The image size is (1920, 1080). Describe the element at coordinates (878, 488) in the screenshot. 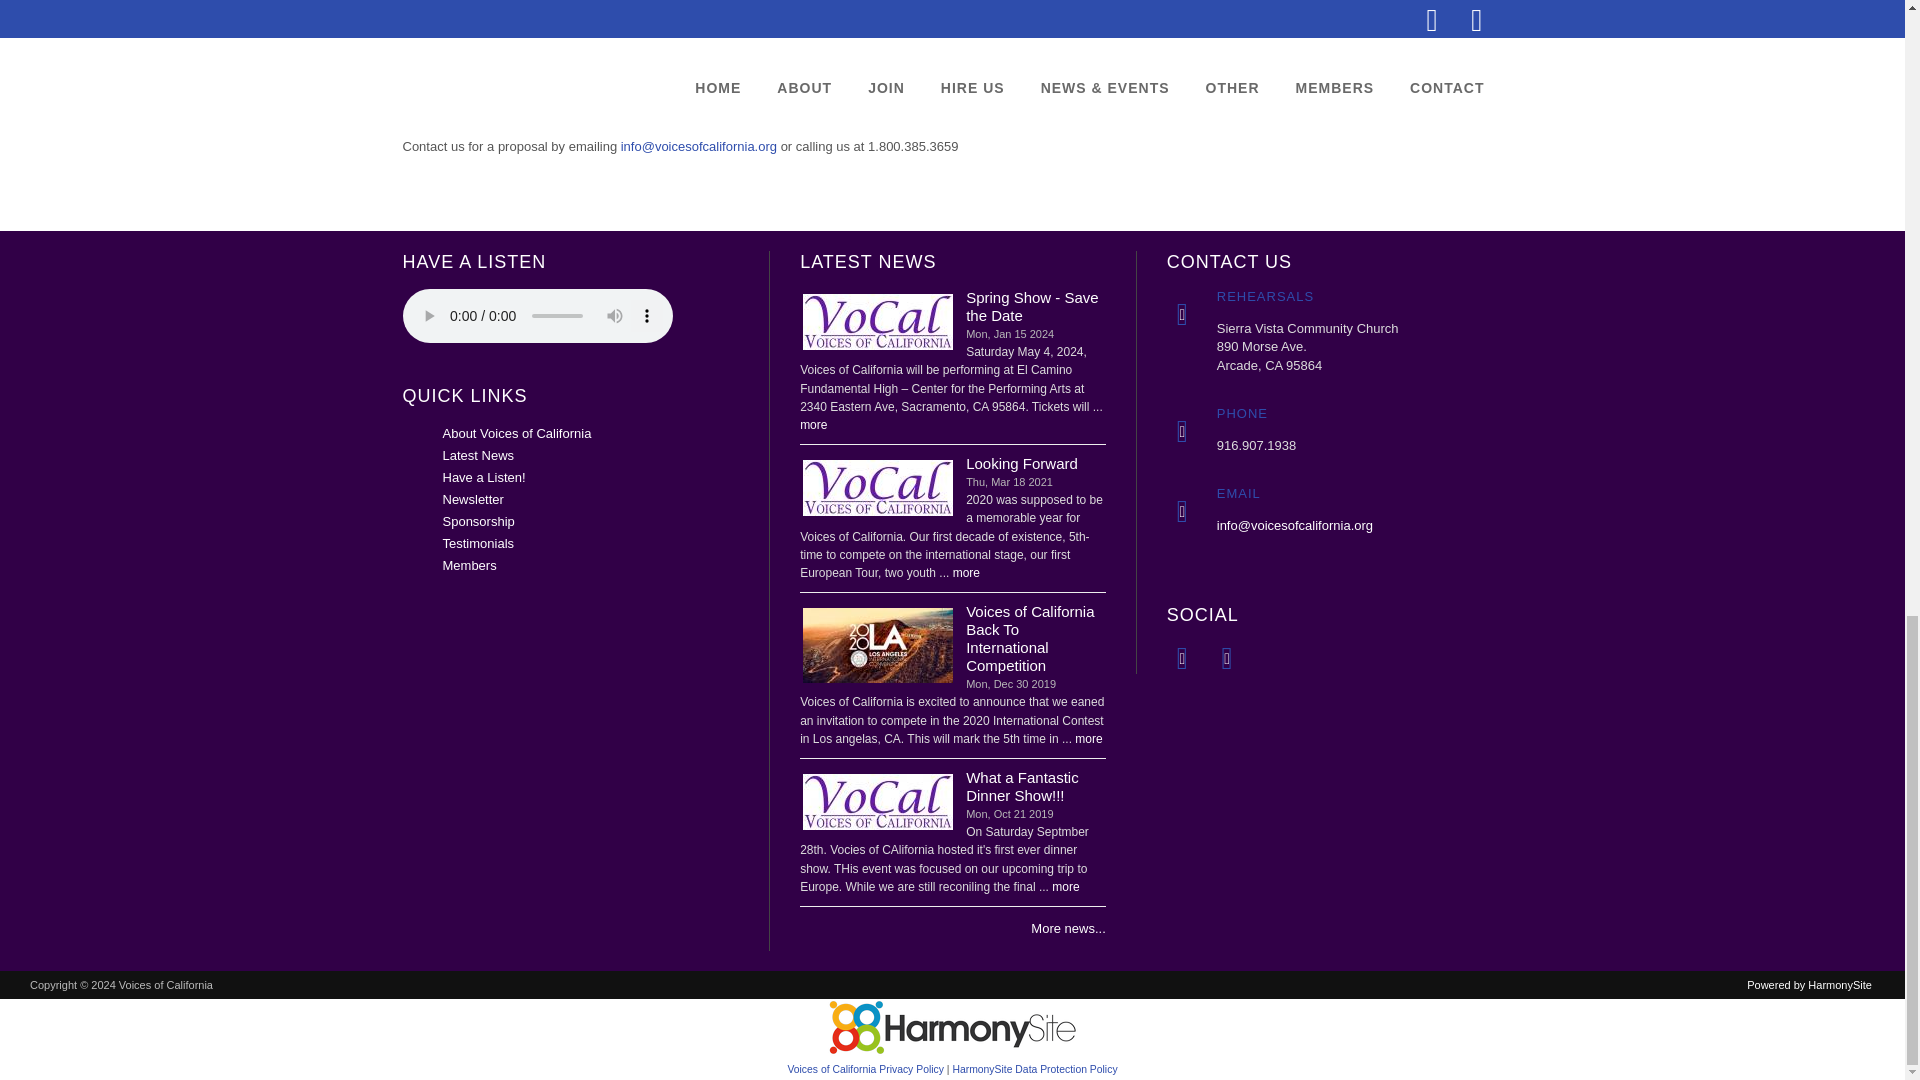

I see `Looking Forward` at that location.